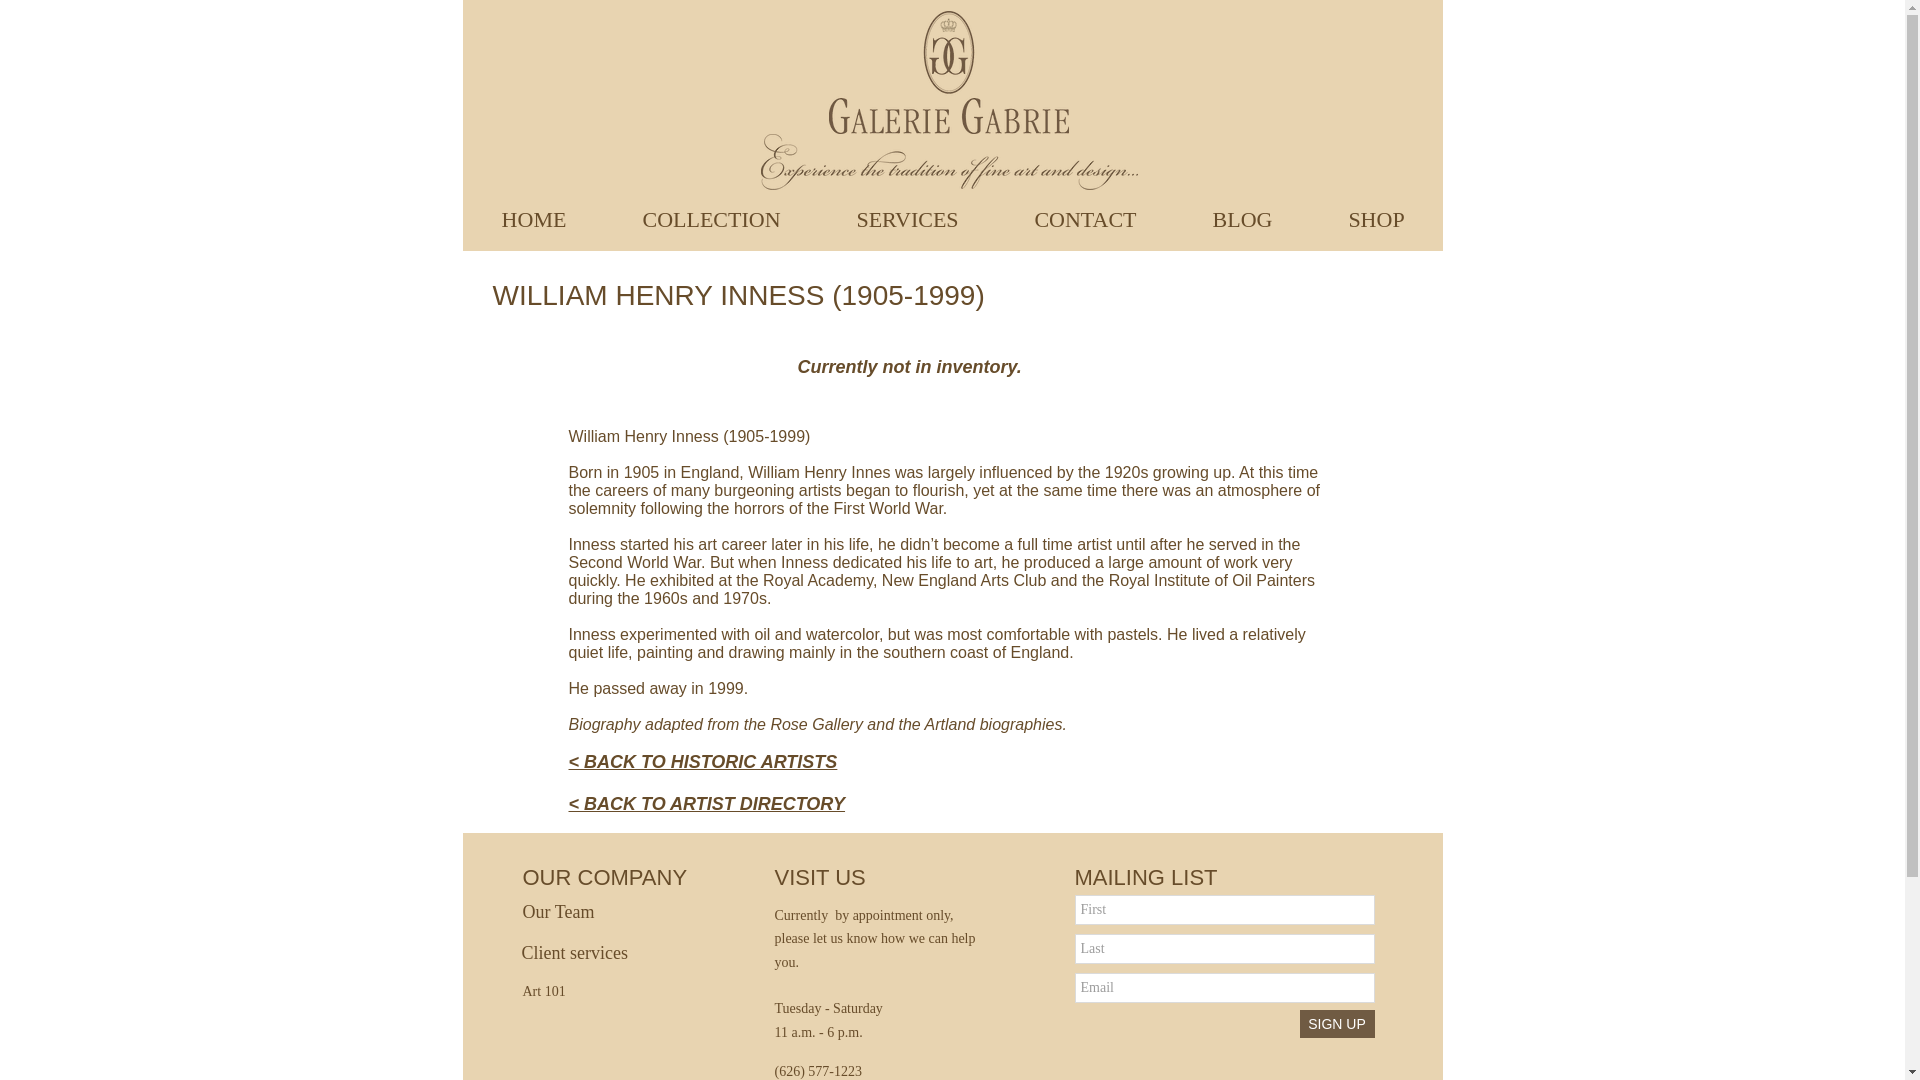 The image size is (1920, 1080). Describe the element at coordinates (1336, 1023) in the screenshot. I see `SIGN UP` at that location.